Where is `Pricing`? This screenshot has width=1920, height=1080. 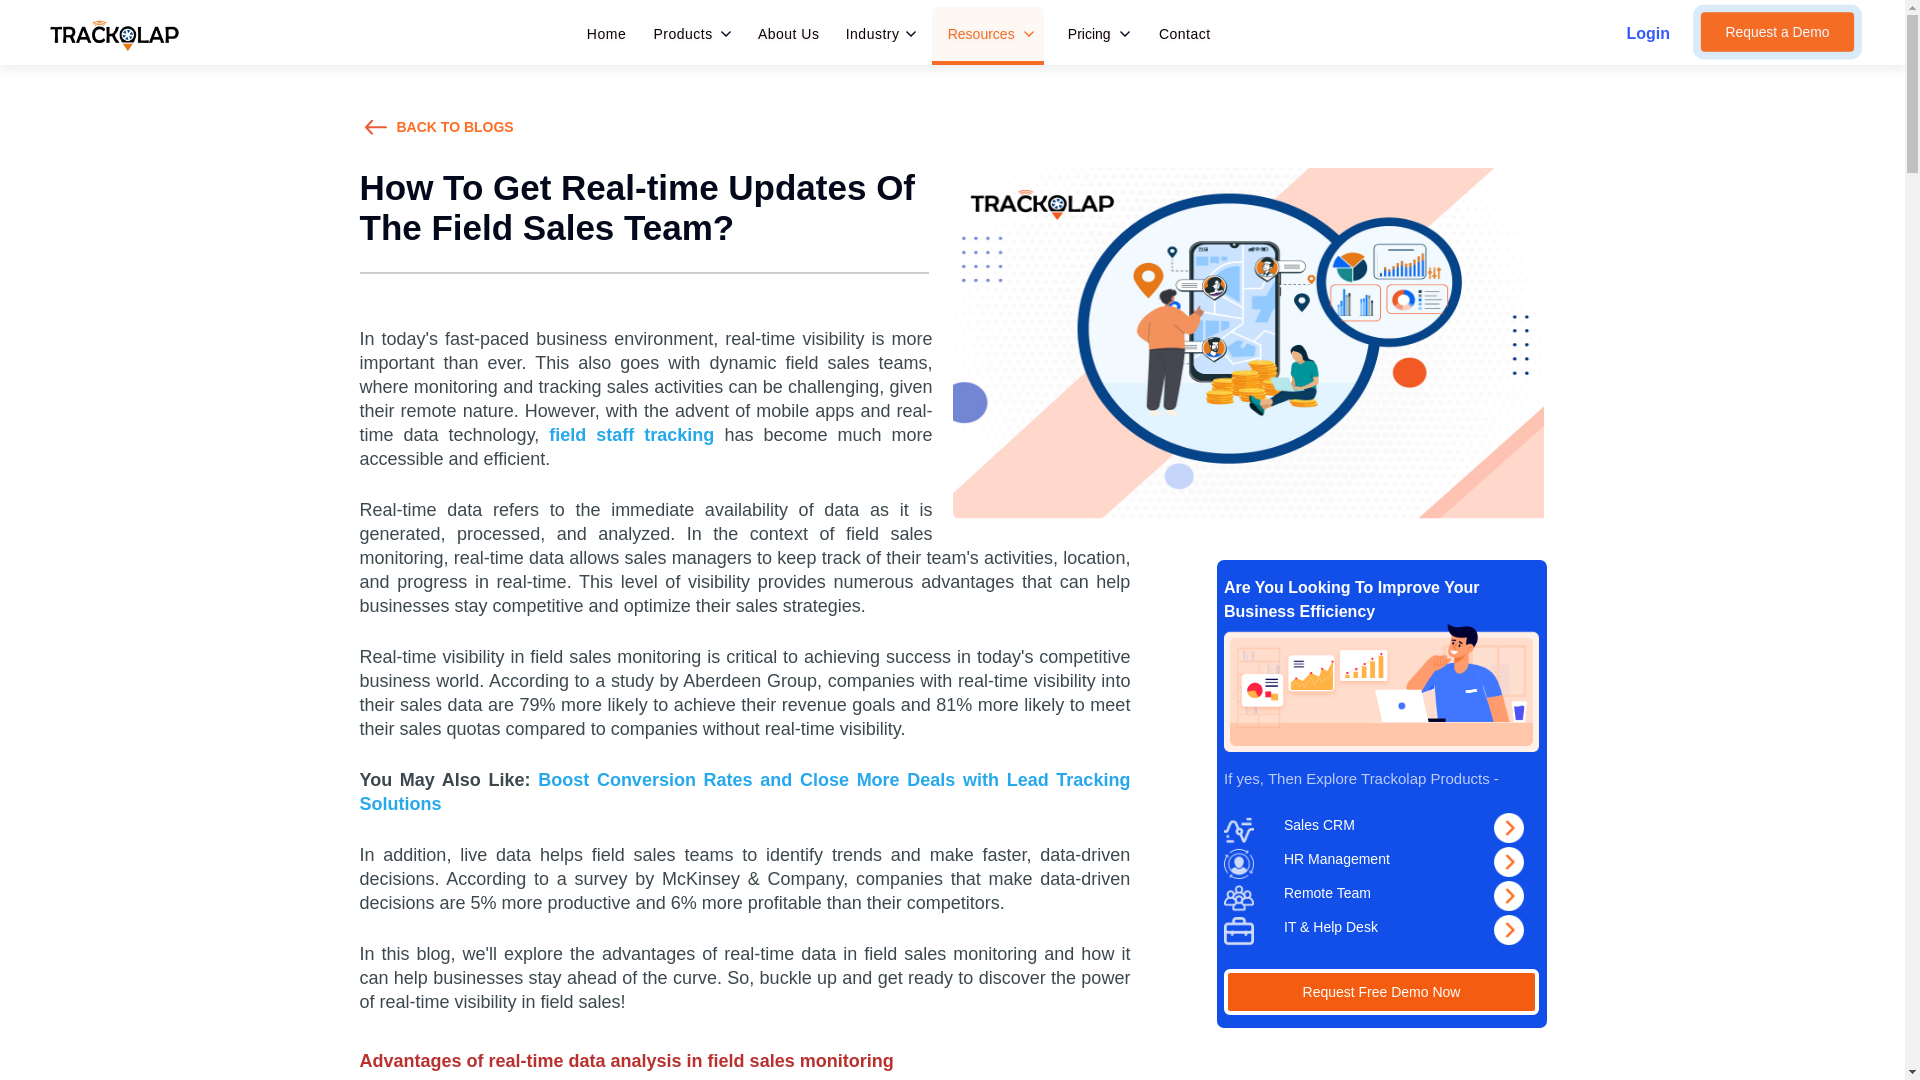
Pricing is located at coordinates (1089, 33).